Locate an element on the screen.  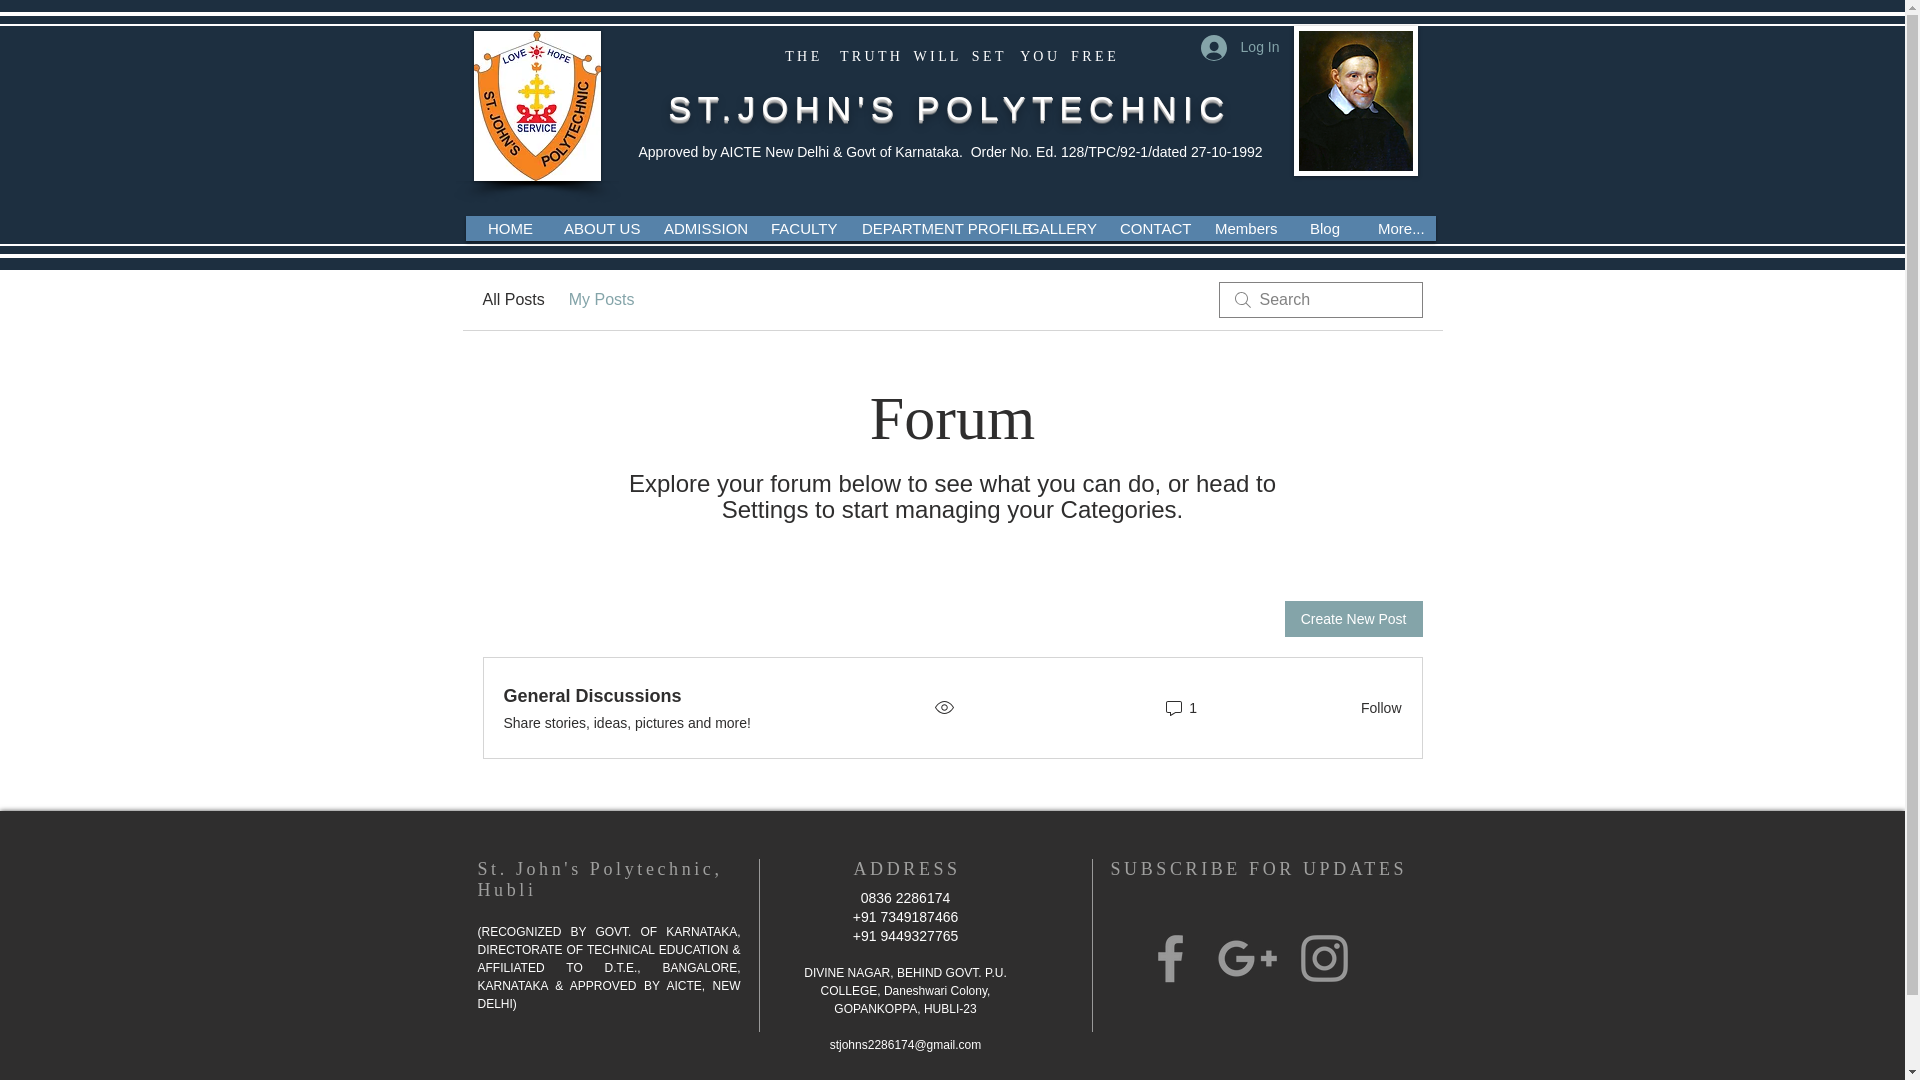
CONTACT is located at coordinates (1147, 228).